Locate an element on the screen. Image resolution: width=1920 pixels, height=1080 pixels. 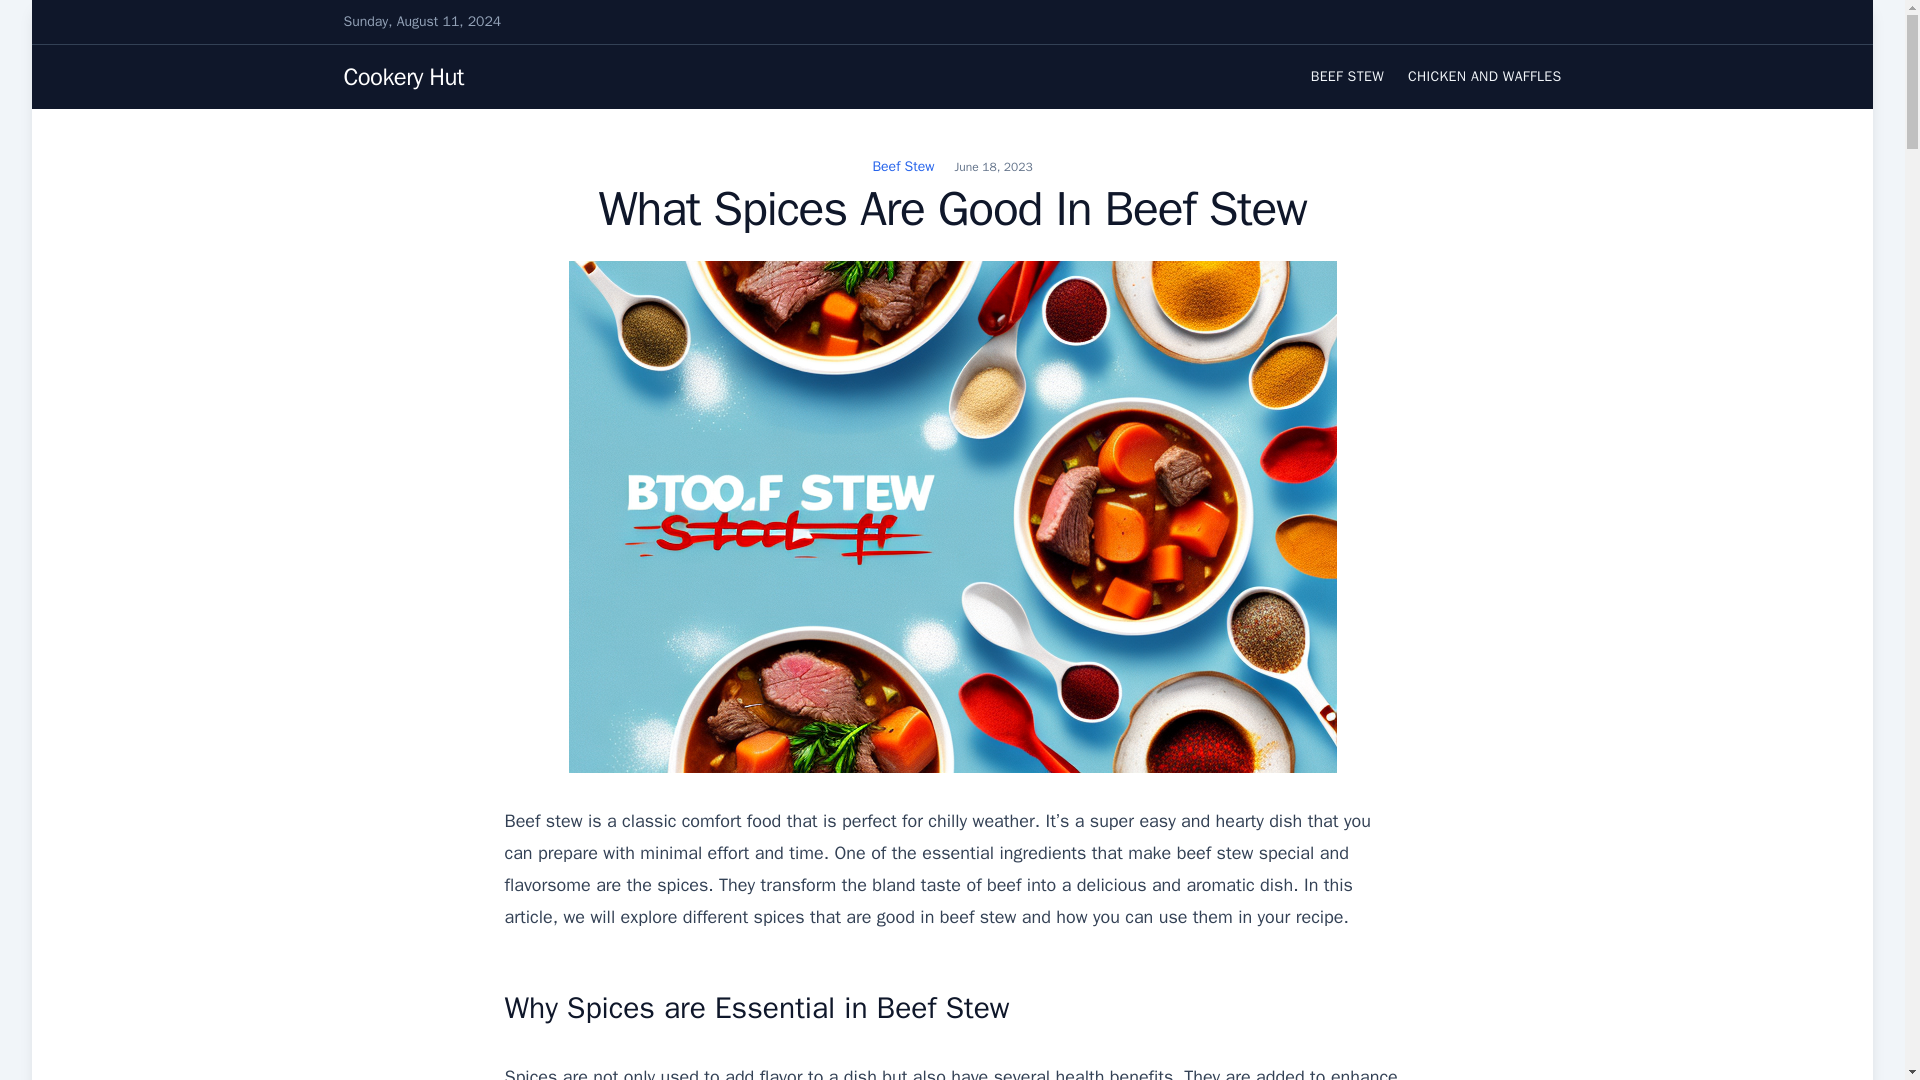
June 18, 2023 is located at coordinates (993, 166).